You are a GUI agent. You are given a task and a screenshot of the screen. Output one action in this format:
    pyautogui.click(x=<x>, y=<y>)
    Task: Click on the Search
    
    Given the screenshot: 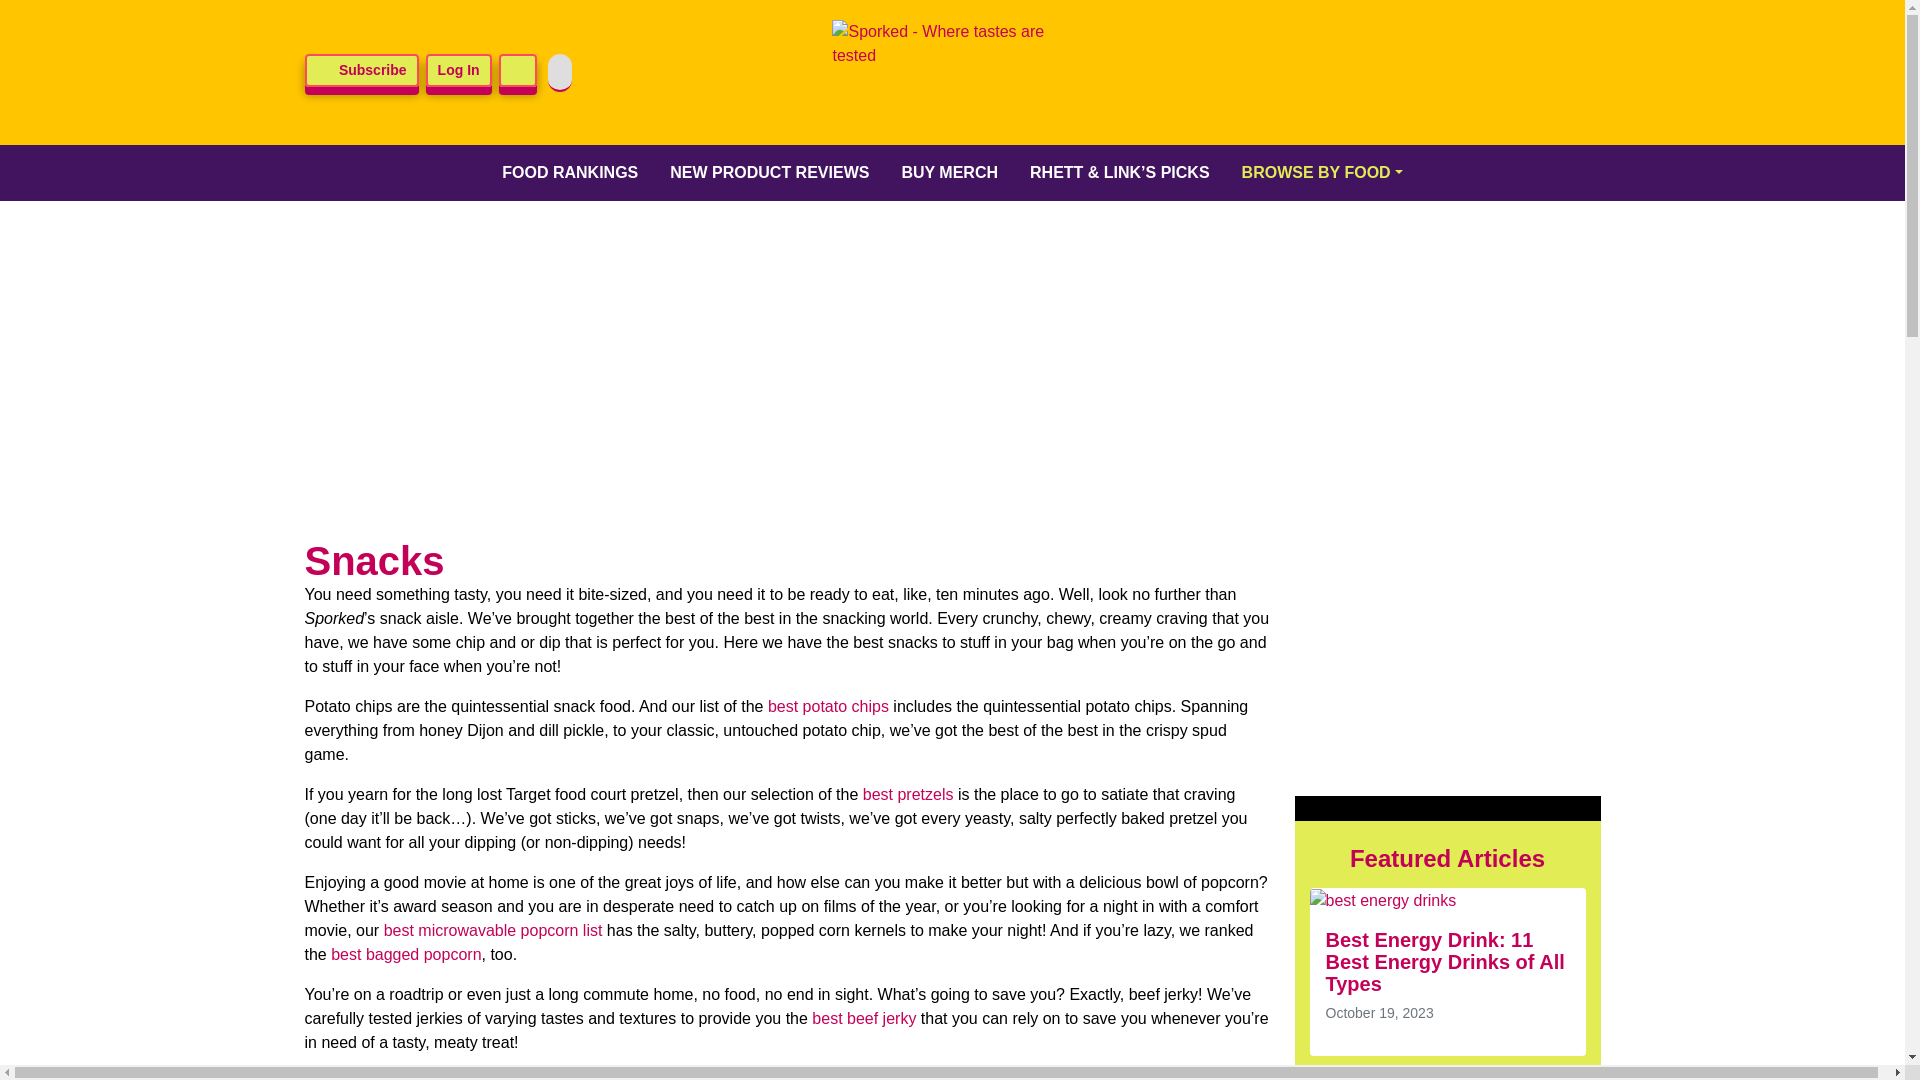 What is the action you would take?
    pyautogui.click(x=518, y=70)
    